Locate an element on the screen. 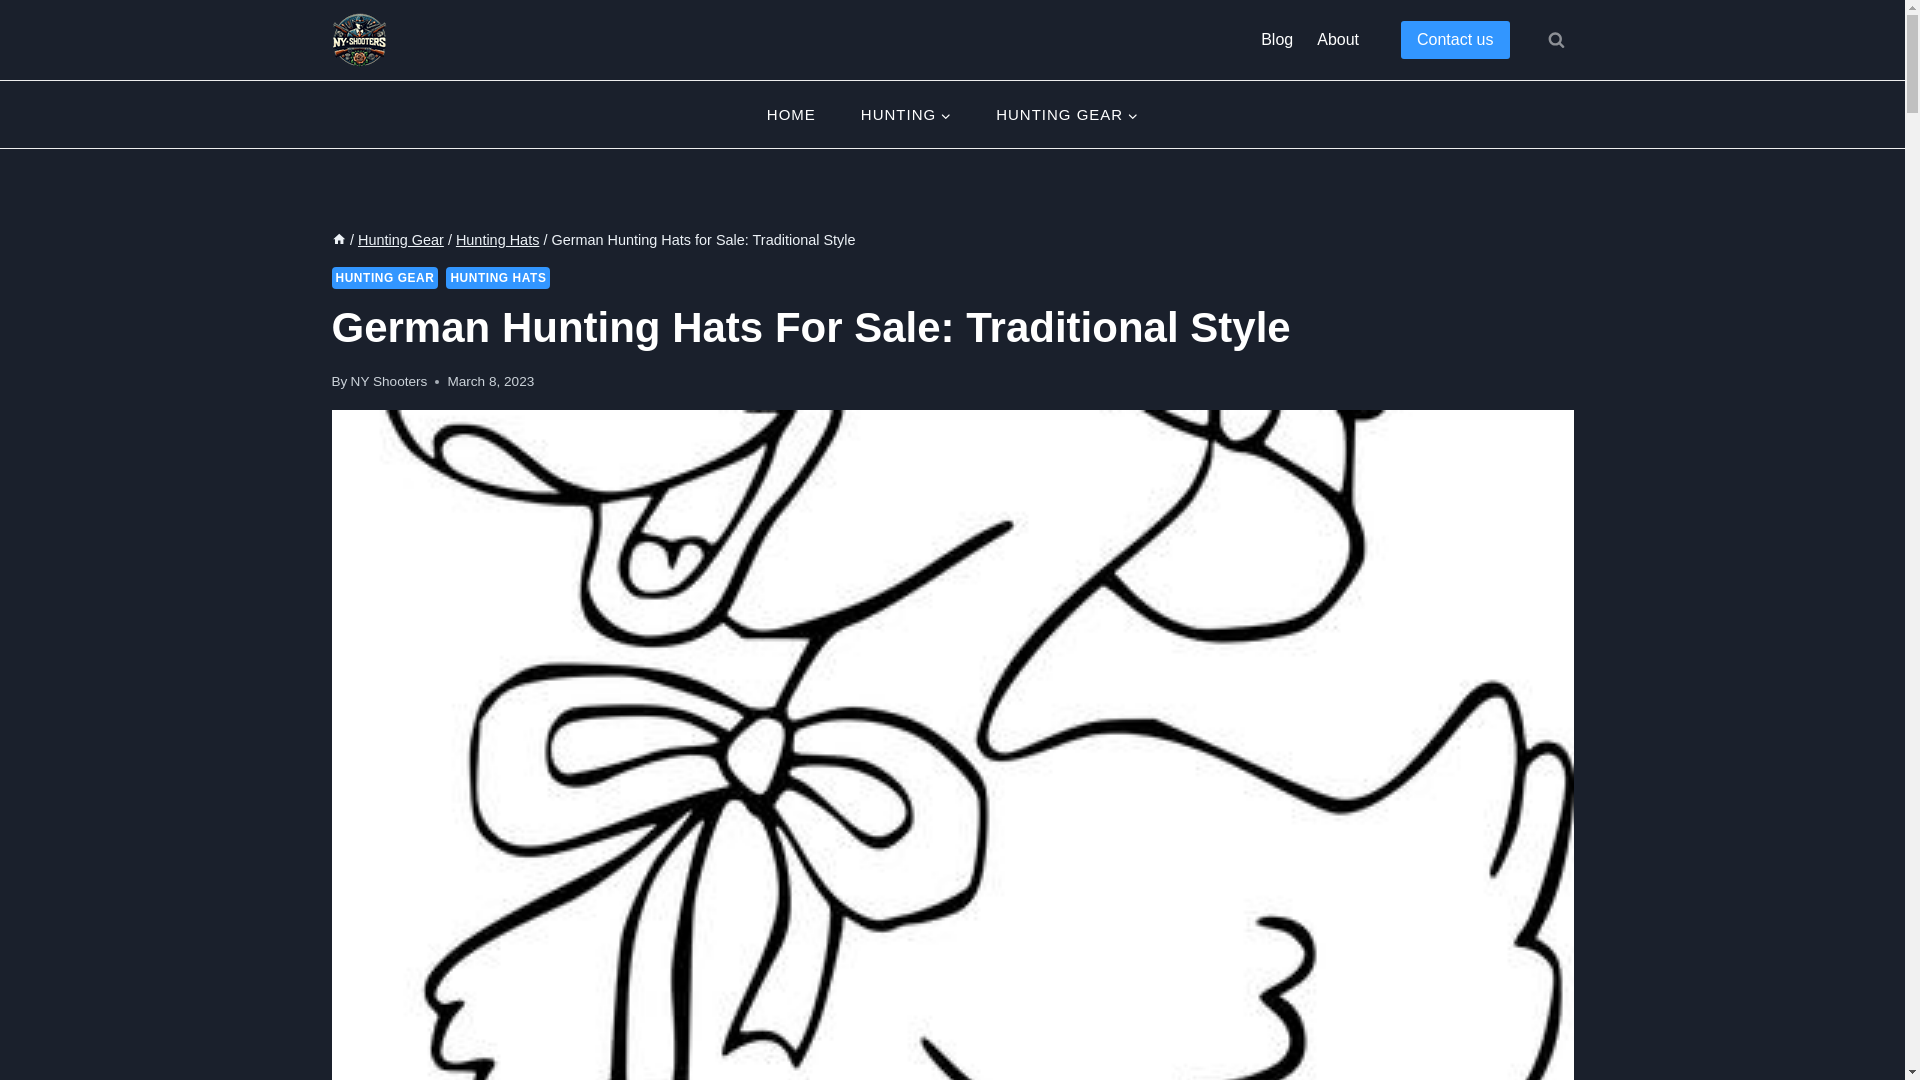 Image resolution: width=1920 pixels, height=1080 pixels. HUNTING is located at coordinates (905, 114).